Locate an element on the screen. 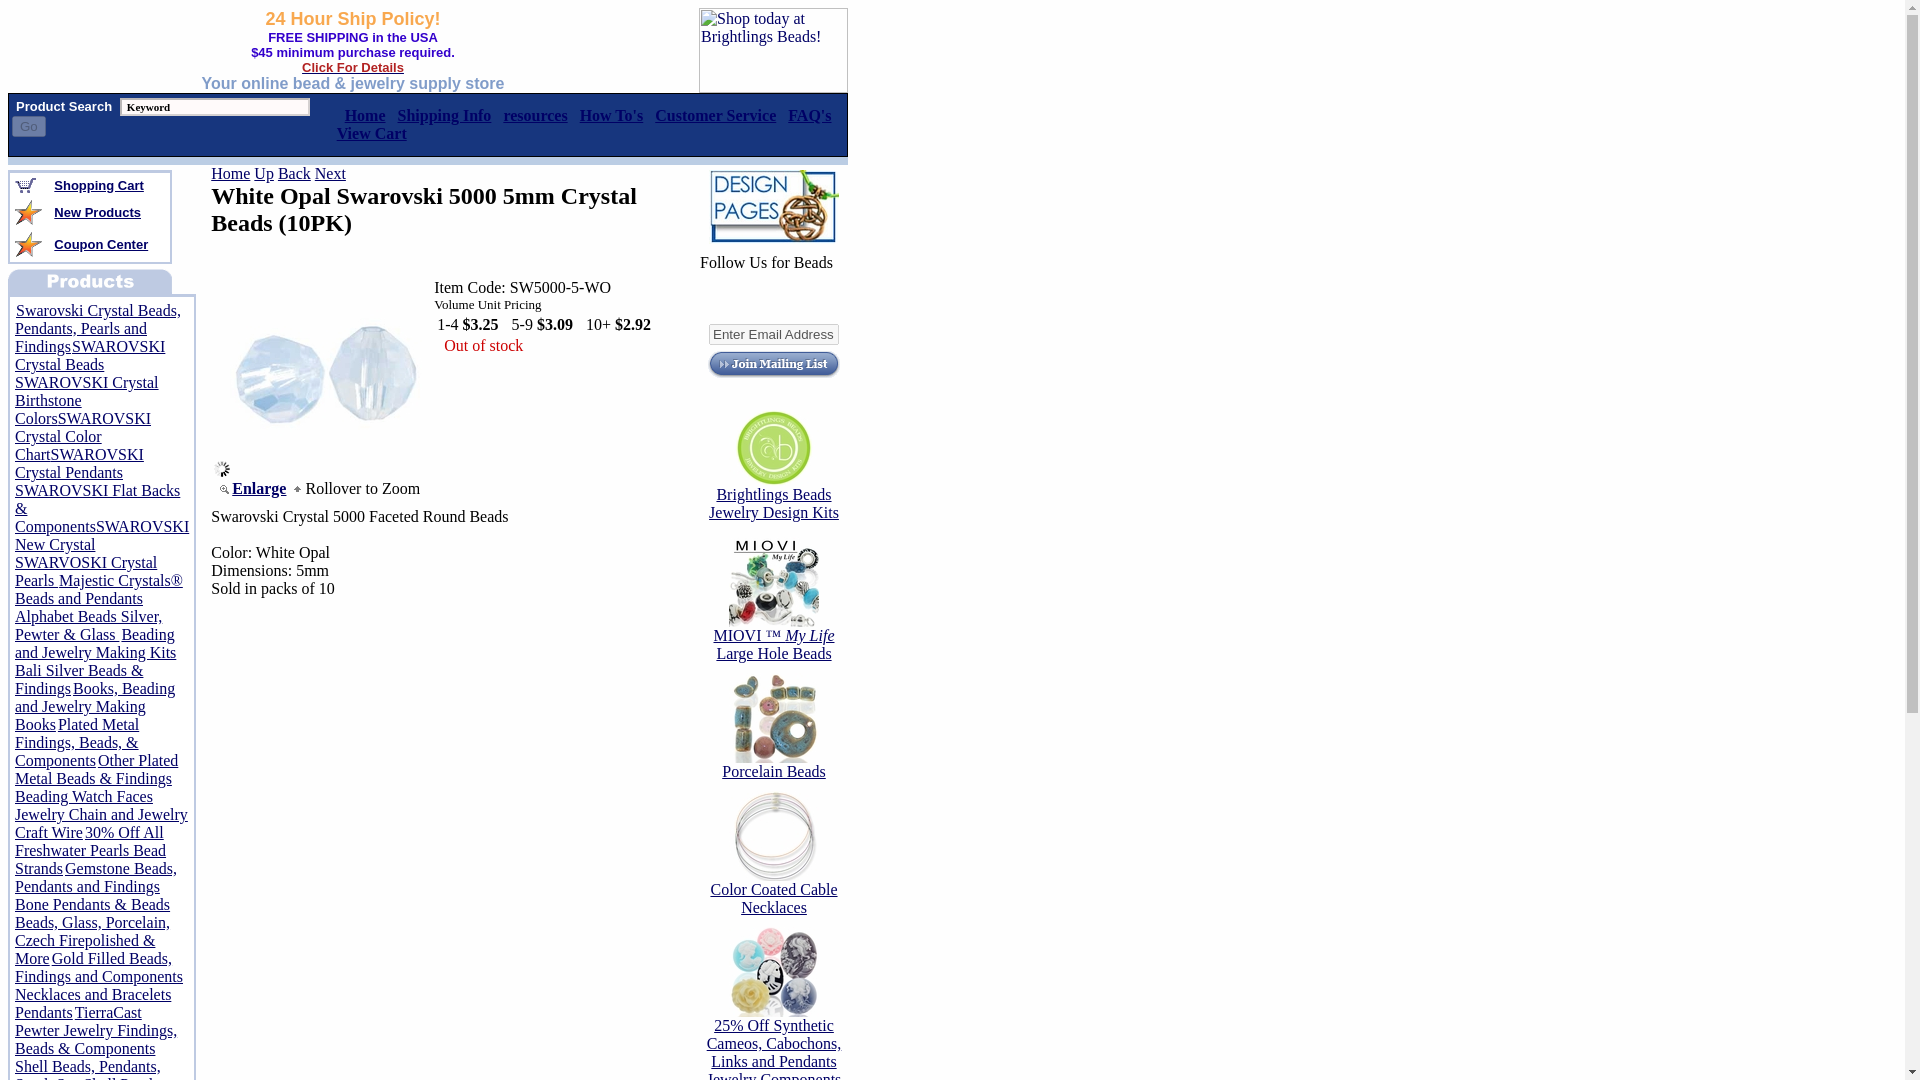 Image resolution: width=1920 pixels, height=1080 pixels. Click For Details is located at coordinates (352, 67).